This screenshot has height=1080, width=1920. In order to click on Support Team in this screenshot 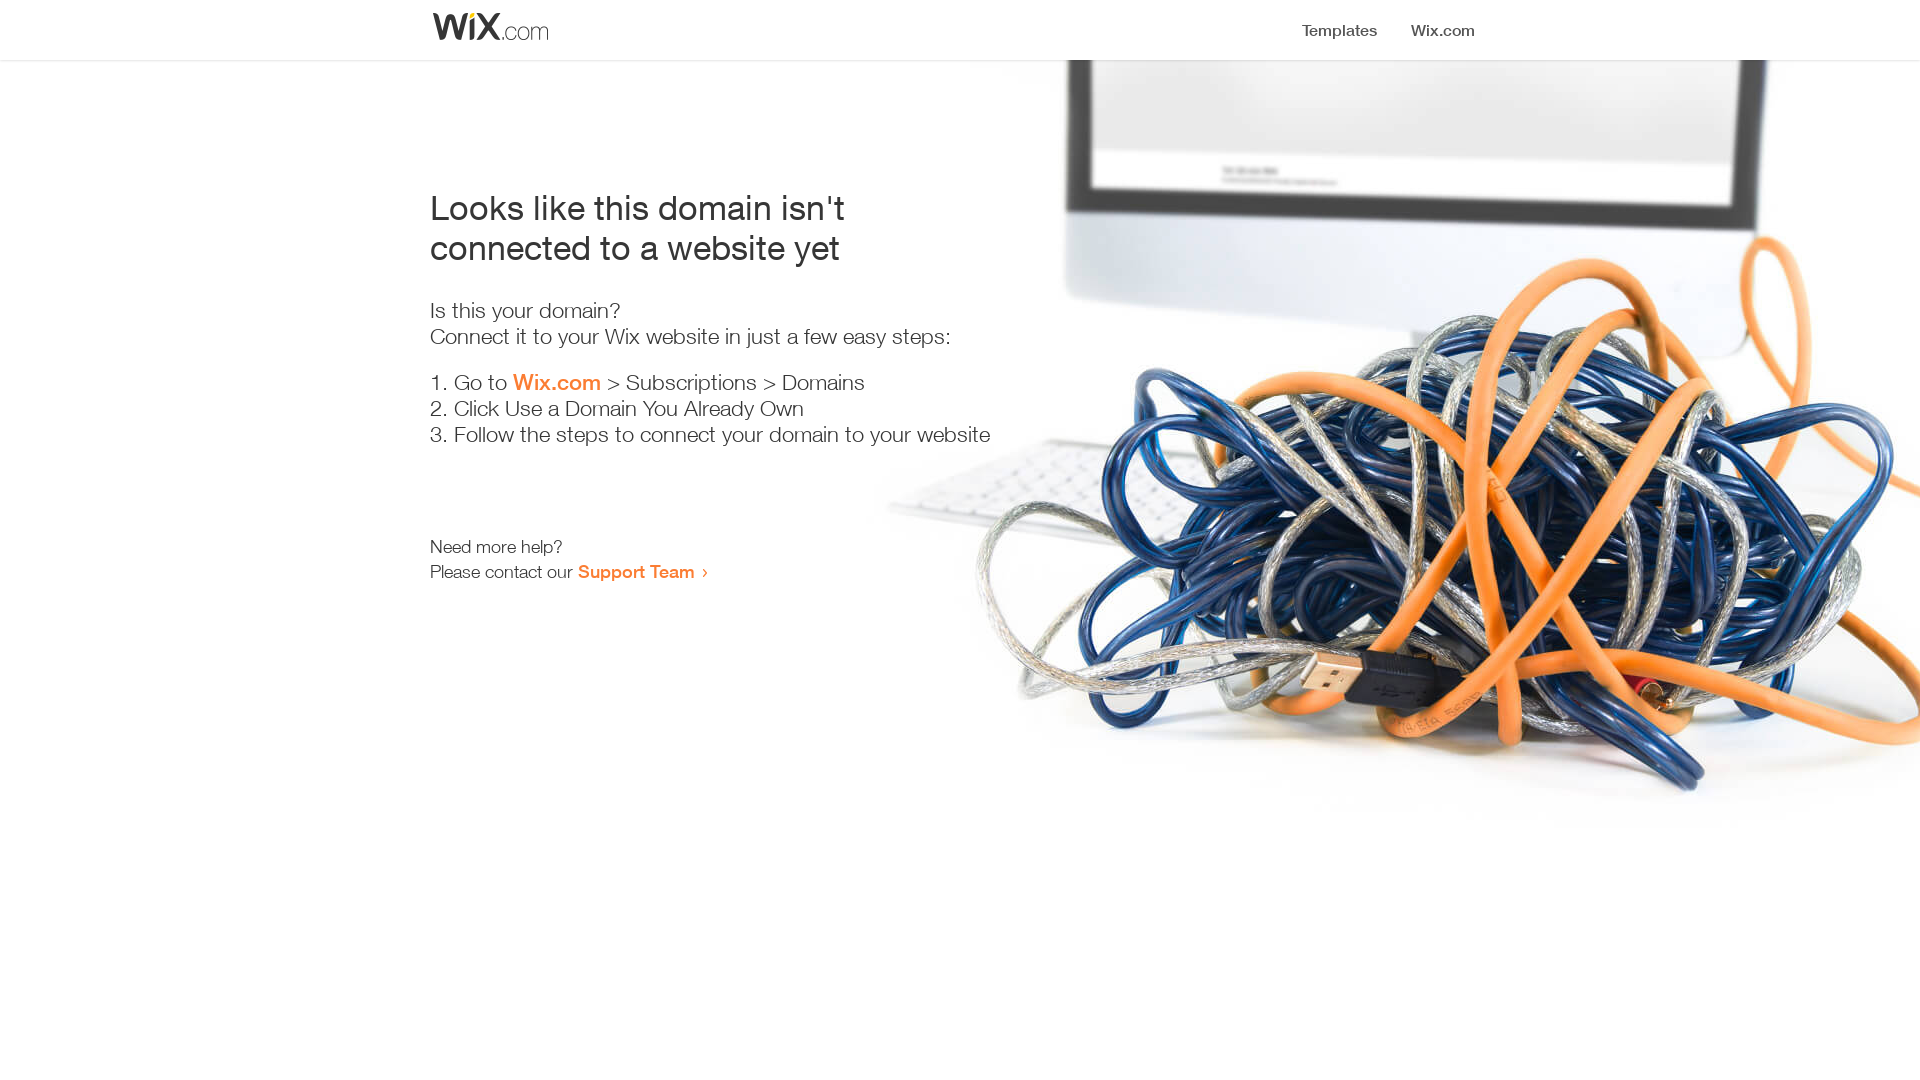, I will do `click(636, 571)`.